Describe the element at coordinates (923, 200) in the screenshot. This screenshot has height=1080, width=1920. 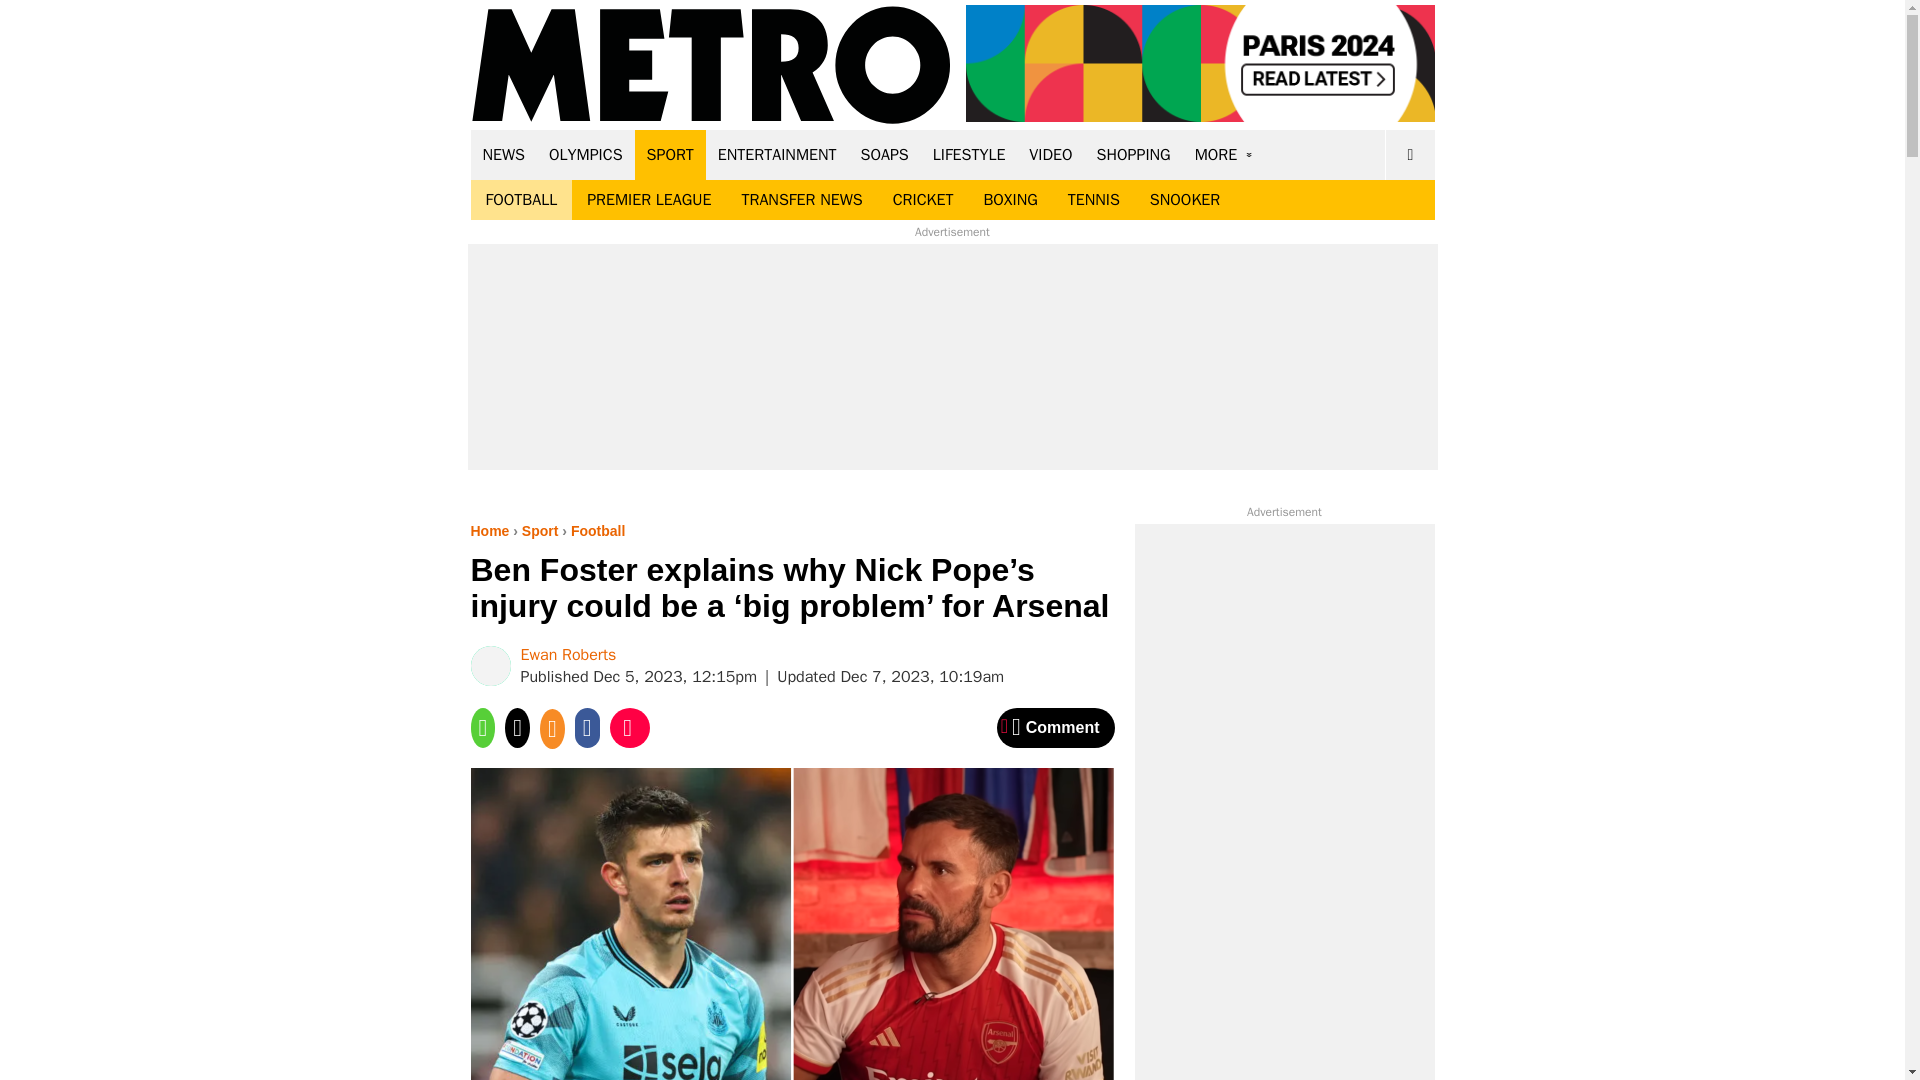
I see `CRICKET` at that location.